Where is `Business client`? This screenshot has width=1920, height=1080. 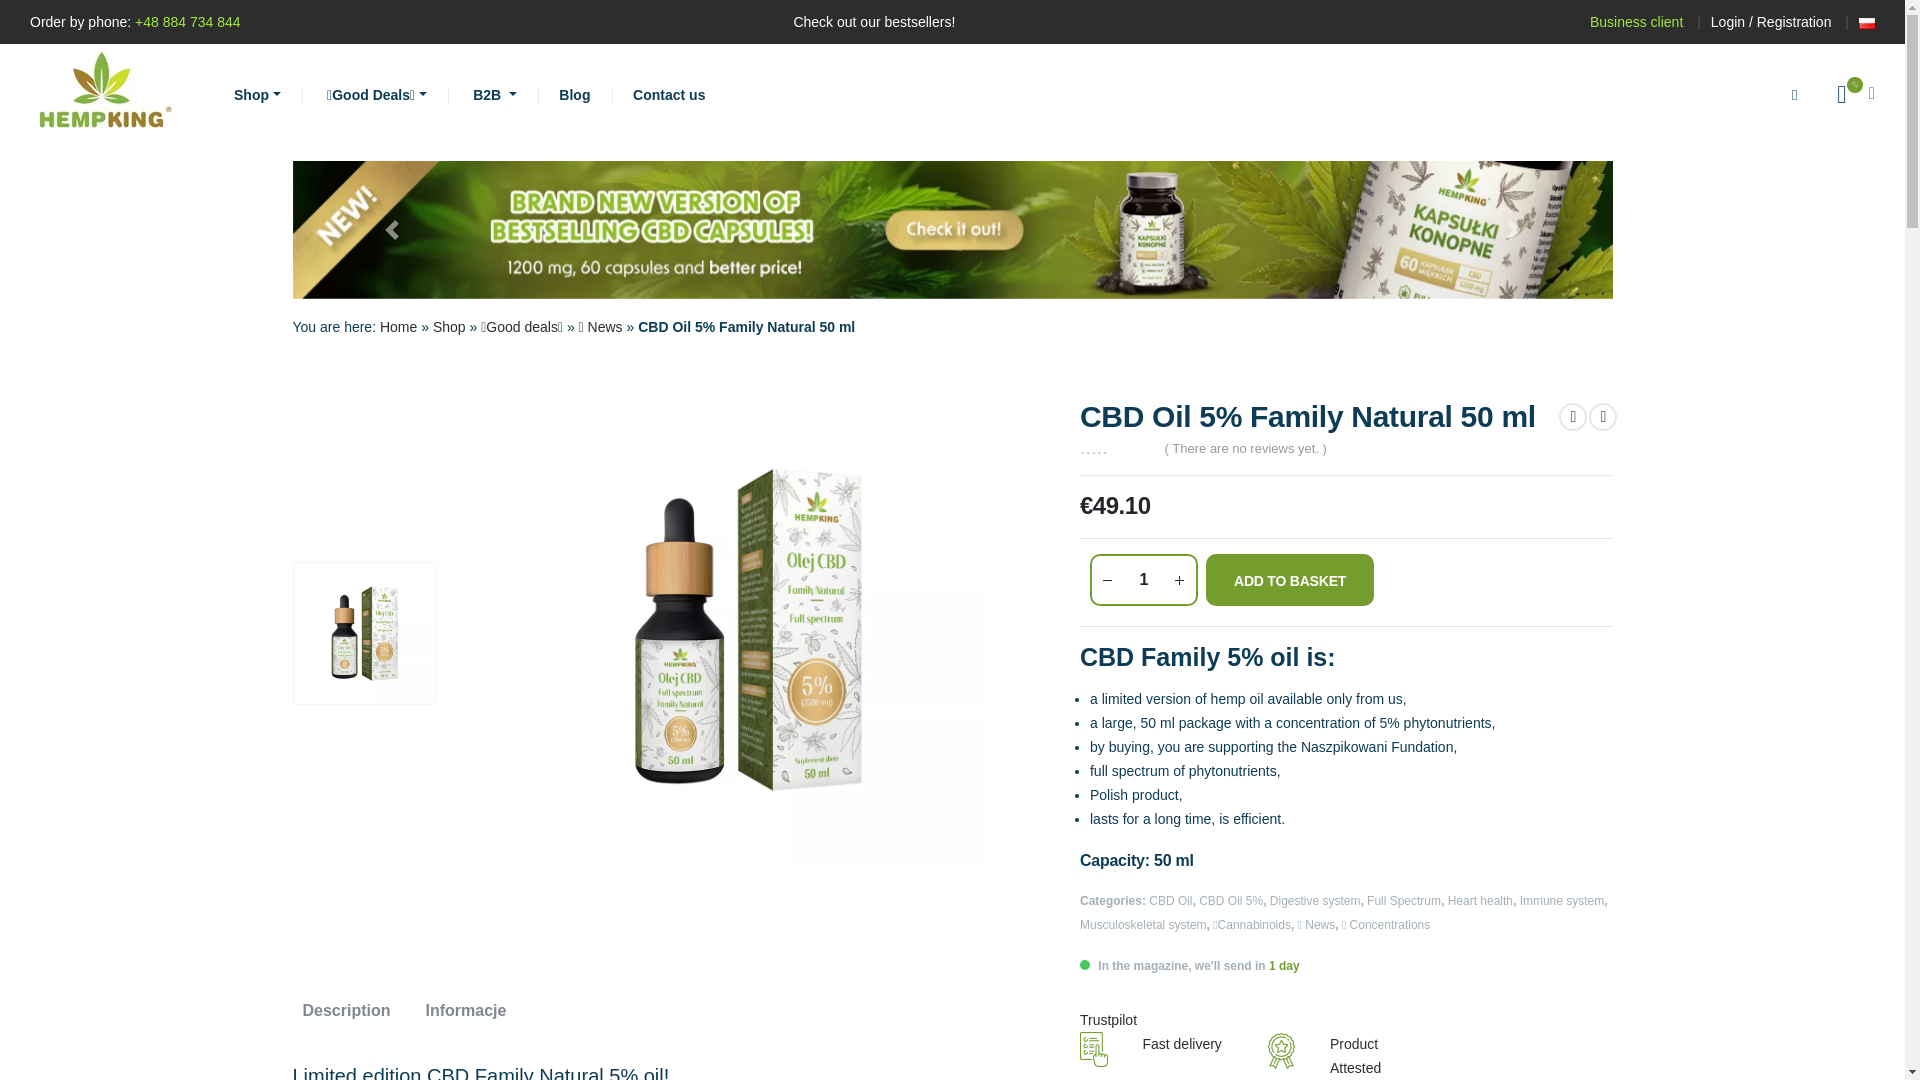
Business client is located at coordinates (1636, 22).